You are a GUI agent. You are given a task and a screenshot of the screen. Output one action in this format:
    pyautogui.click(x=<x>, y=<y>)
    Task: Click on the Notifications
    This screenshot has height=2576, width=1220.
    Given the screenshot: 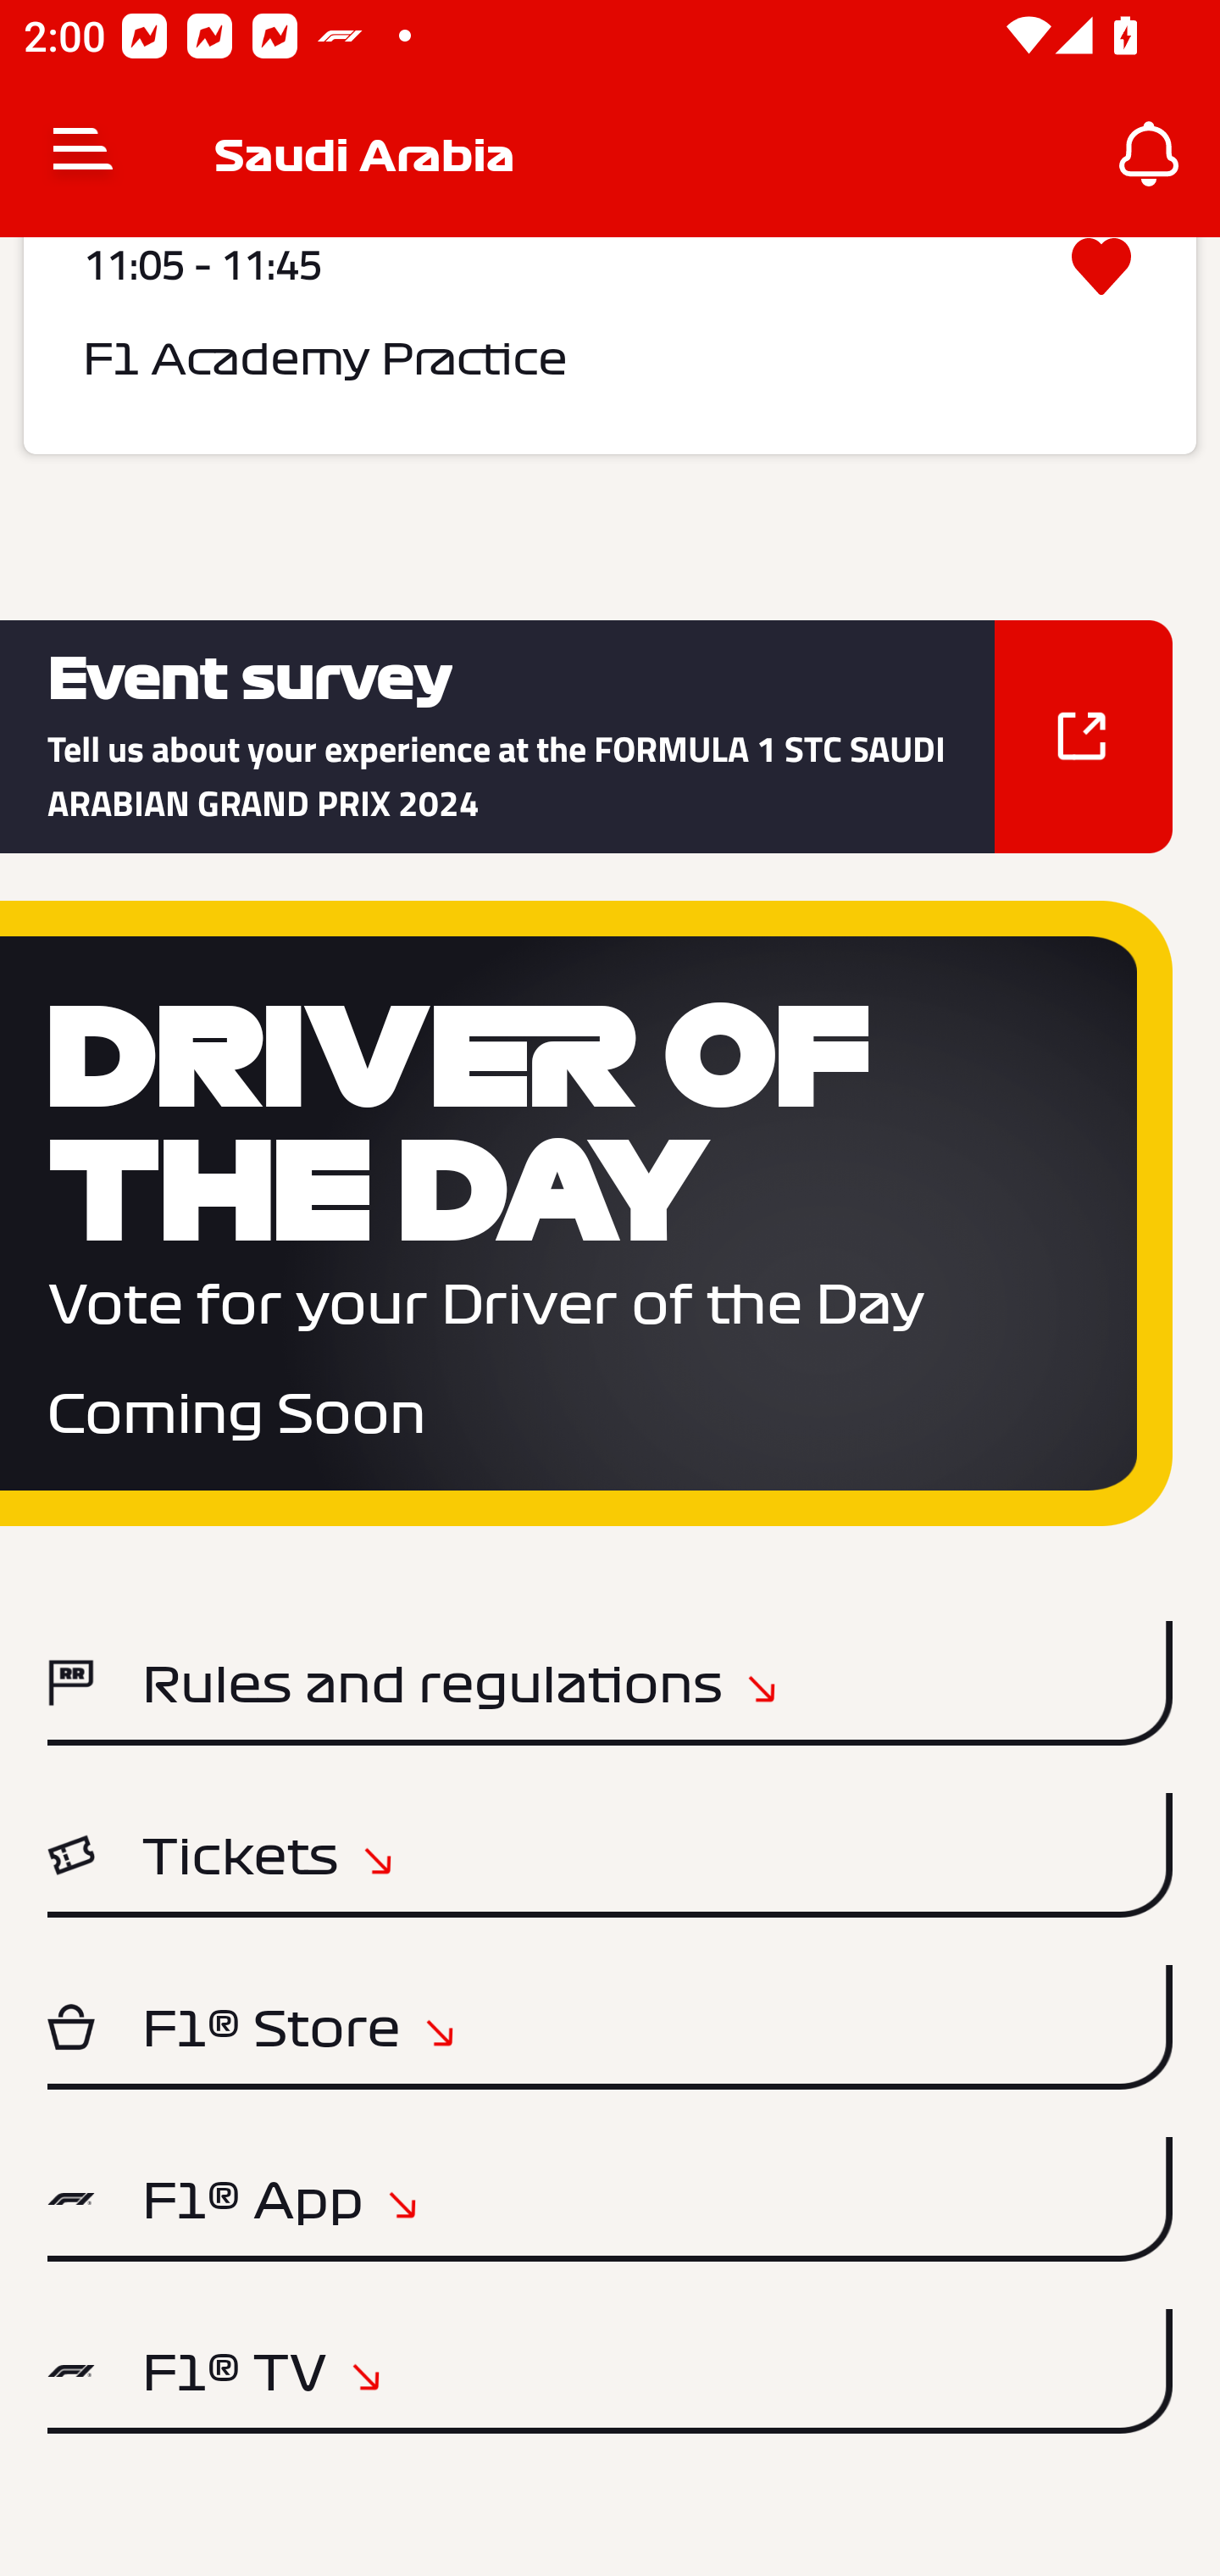 What is the action you would take?
    pyautogui.click(x=1149, y=154)
    